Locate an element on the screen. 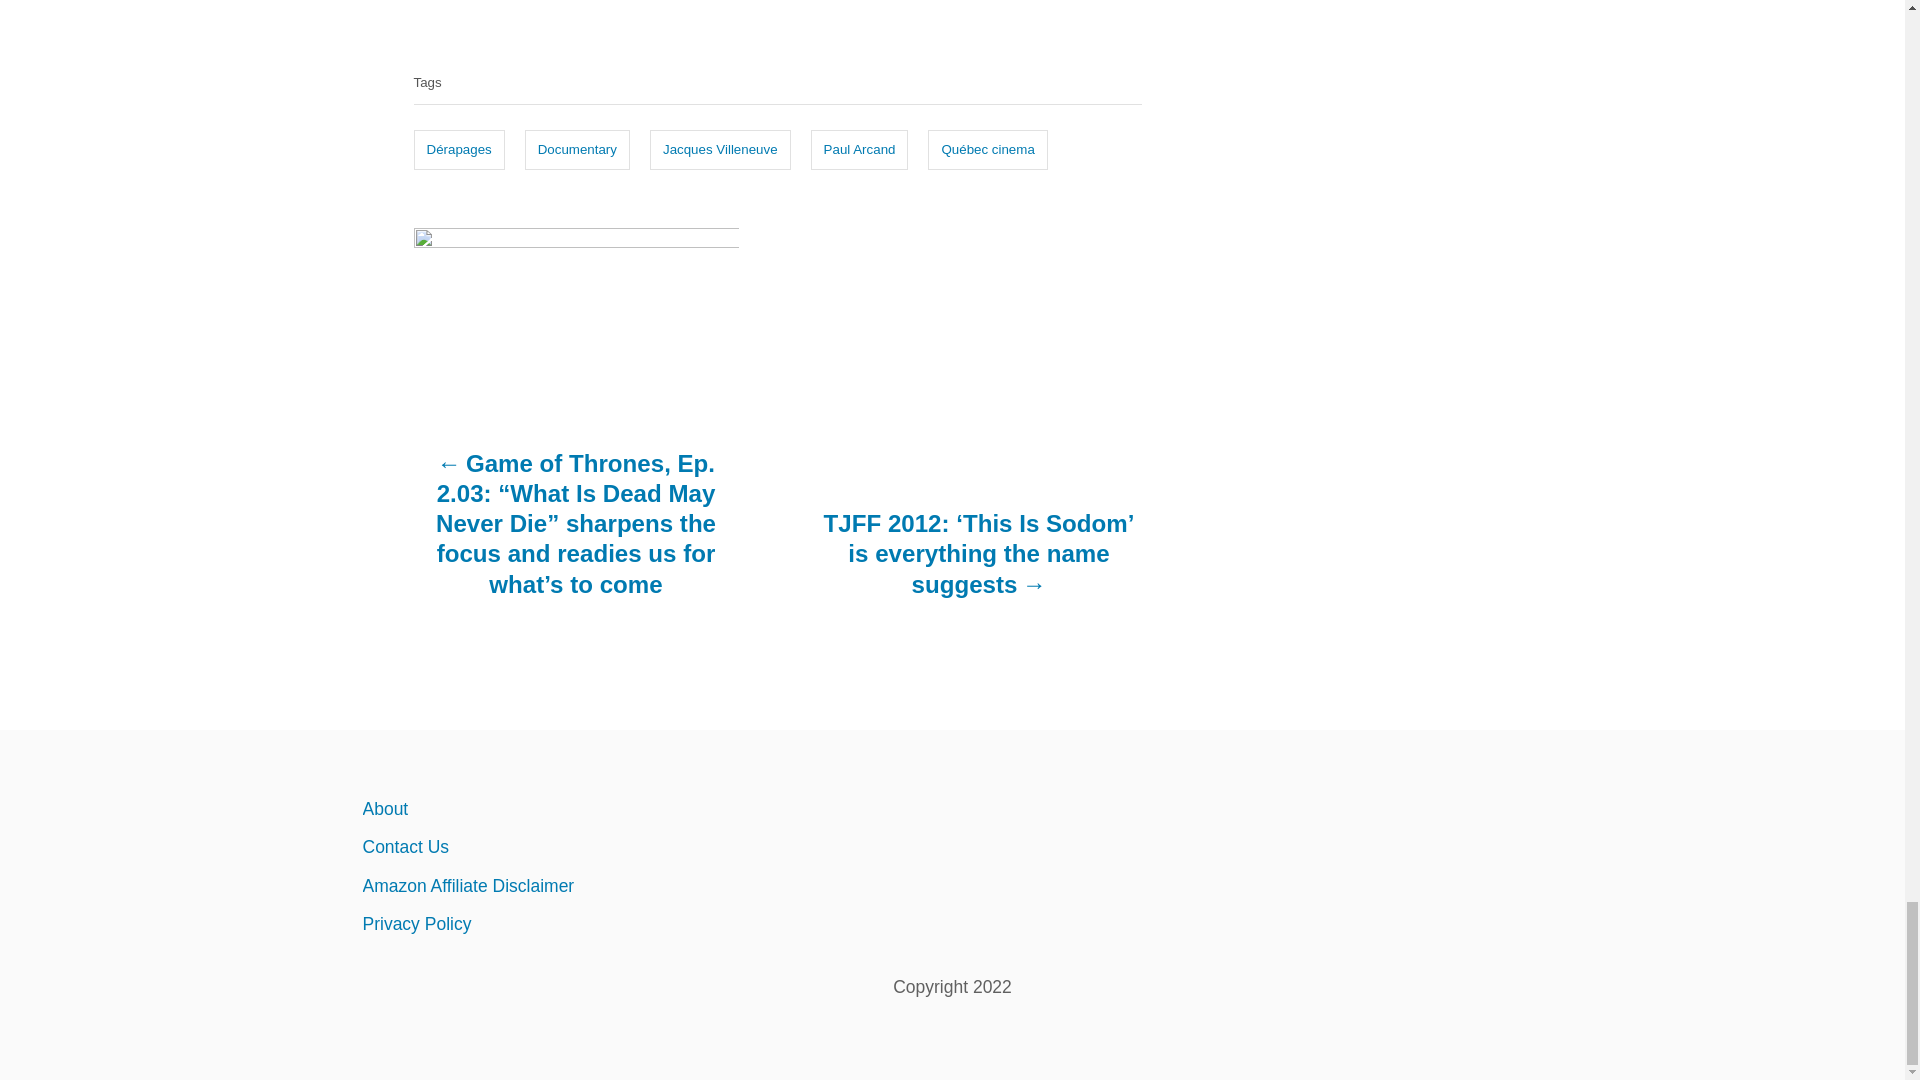 This screenshot has width=1920, height=1080. Privacy Policy is located at coordinates (536, 924).